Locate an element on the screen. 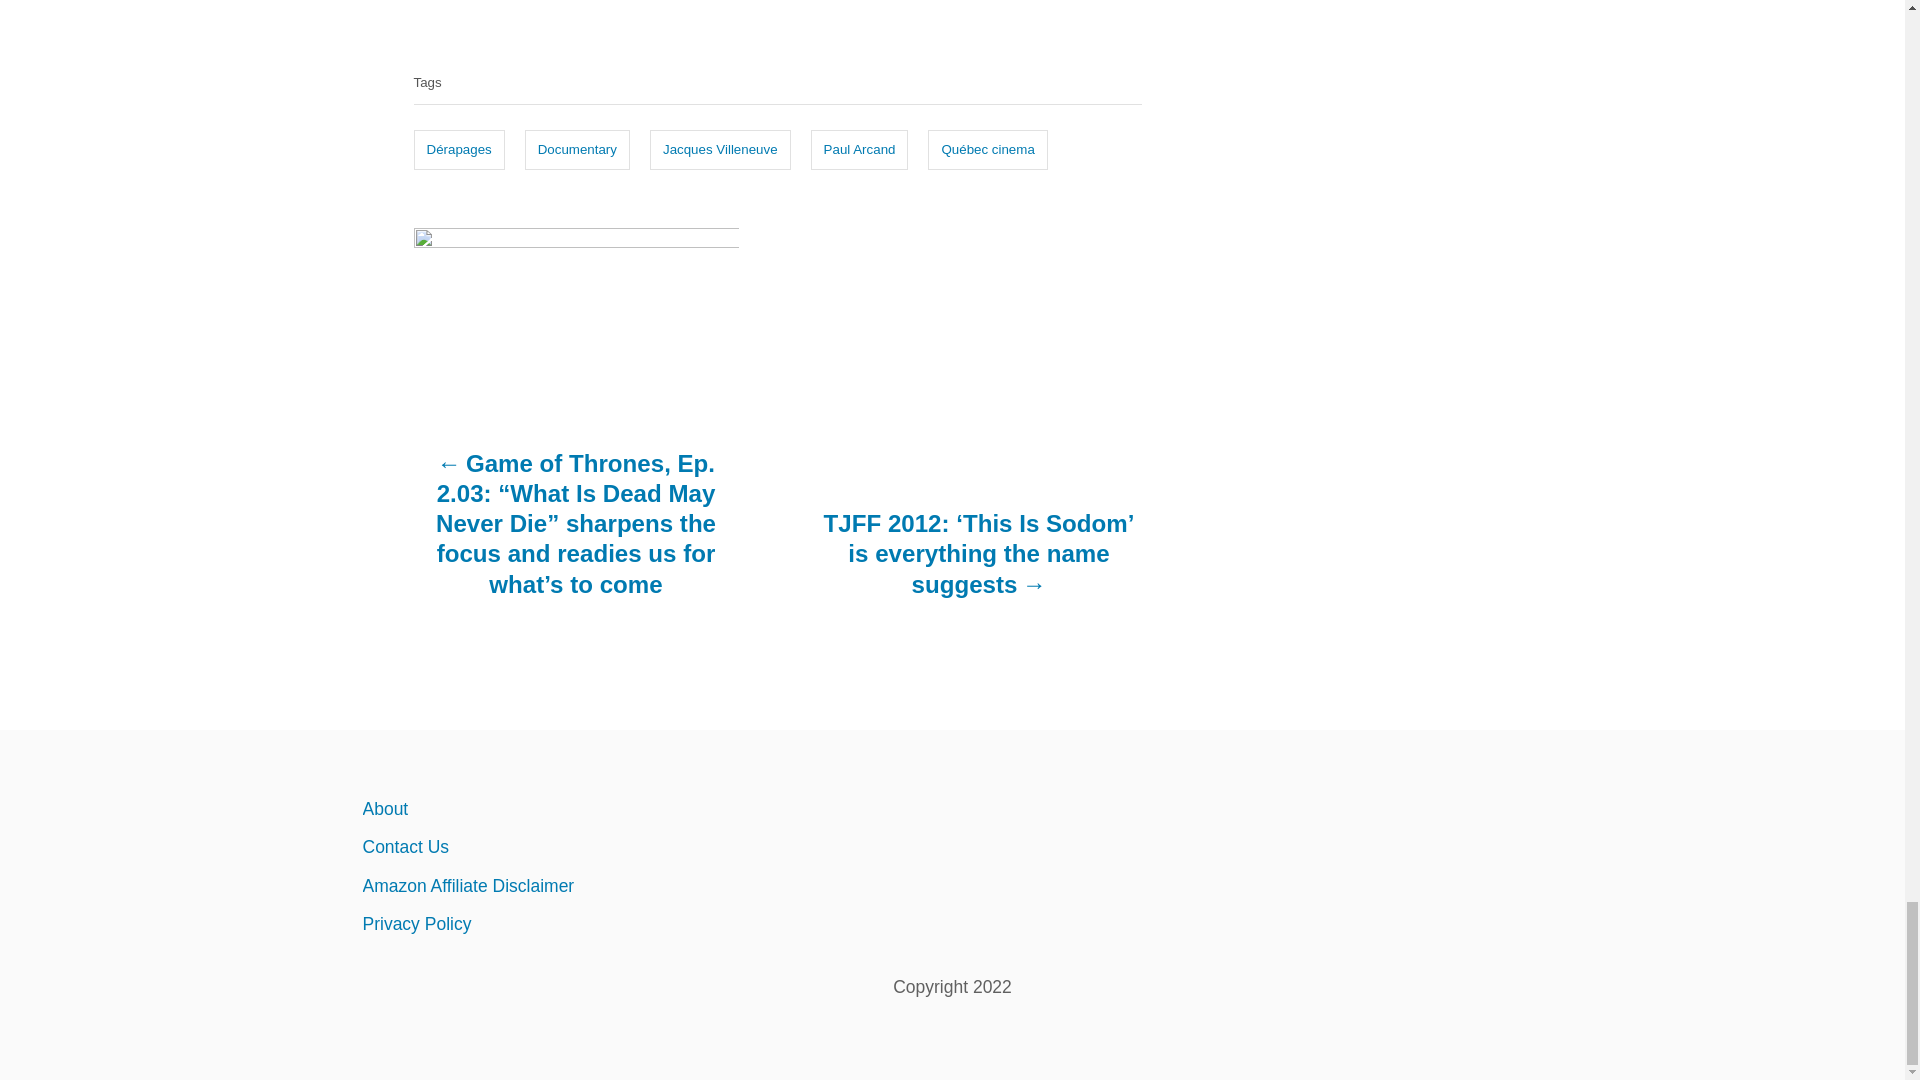 This screenshot has width=1920, height=1080. Privacy Policy is located at coordinates (536, 924).